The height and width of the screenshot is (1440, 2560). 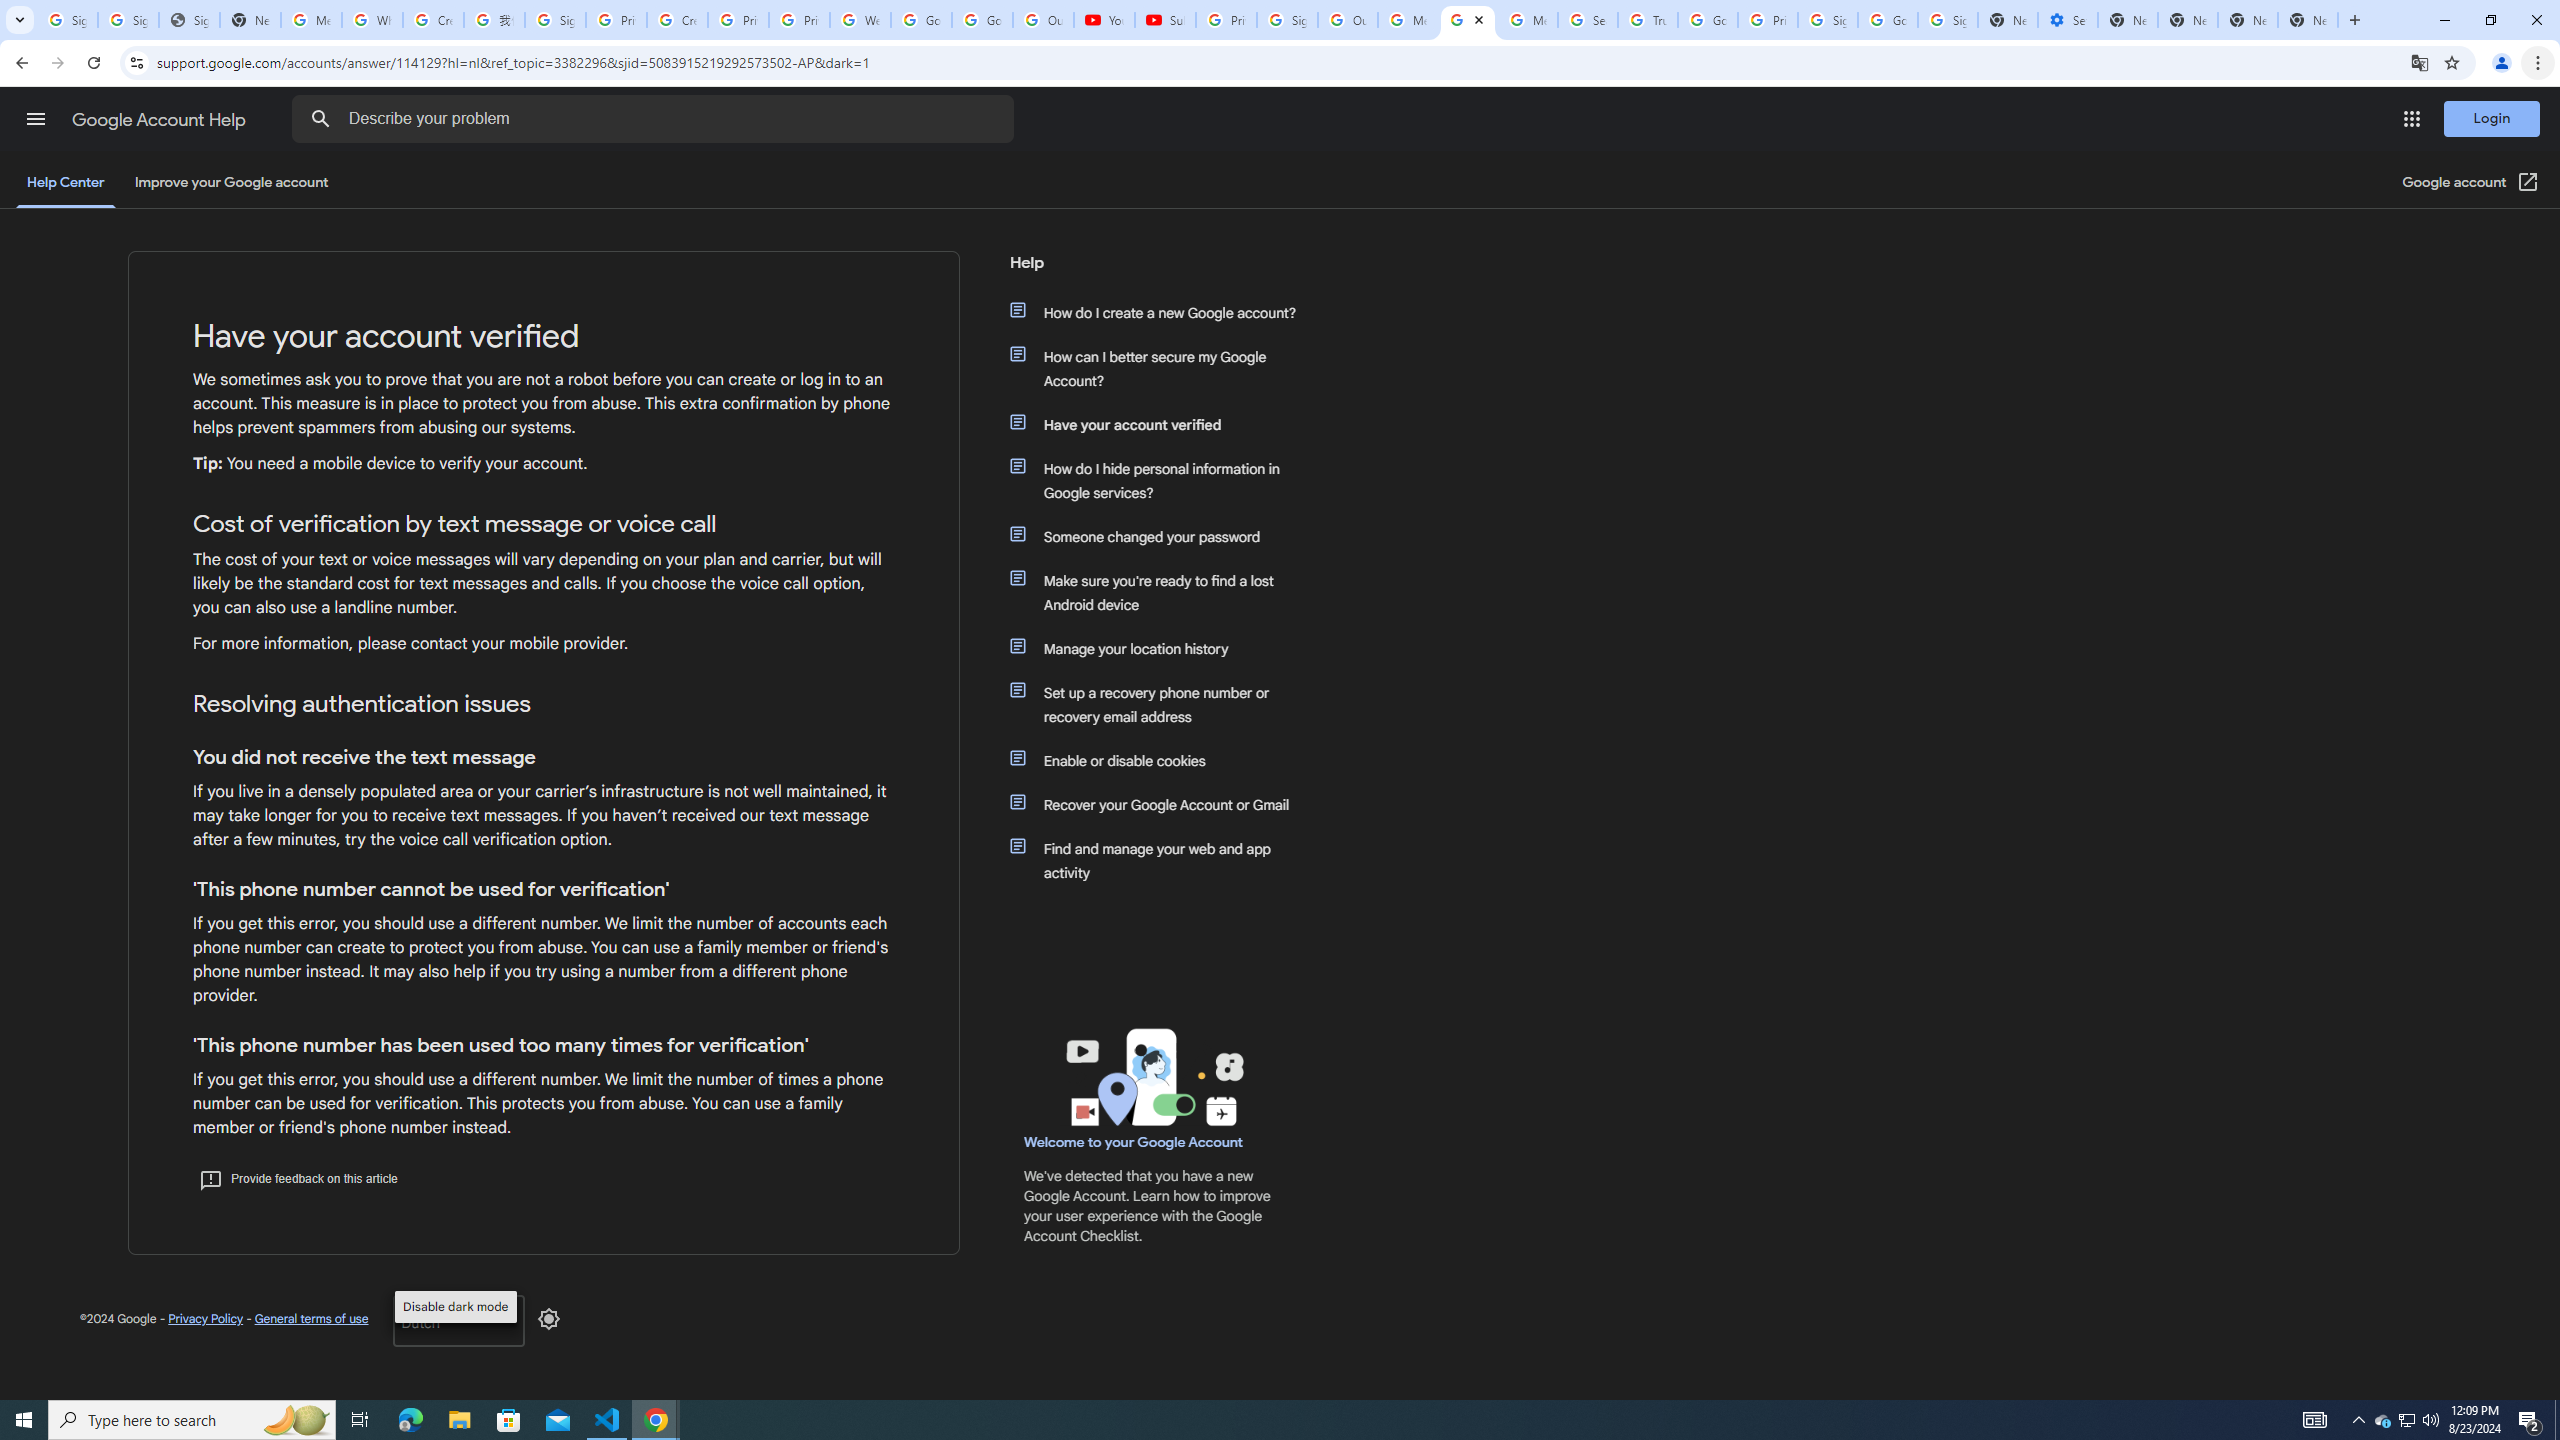 I want to click on Settings - Performance, so click(x=2068, y=20).